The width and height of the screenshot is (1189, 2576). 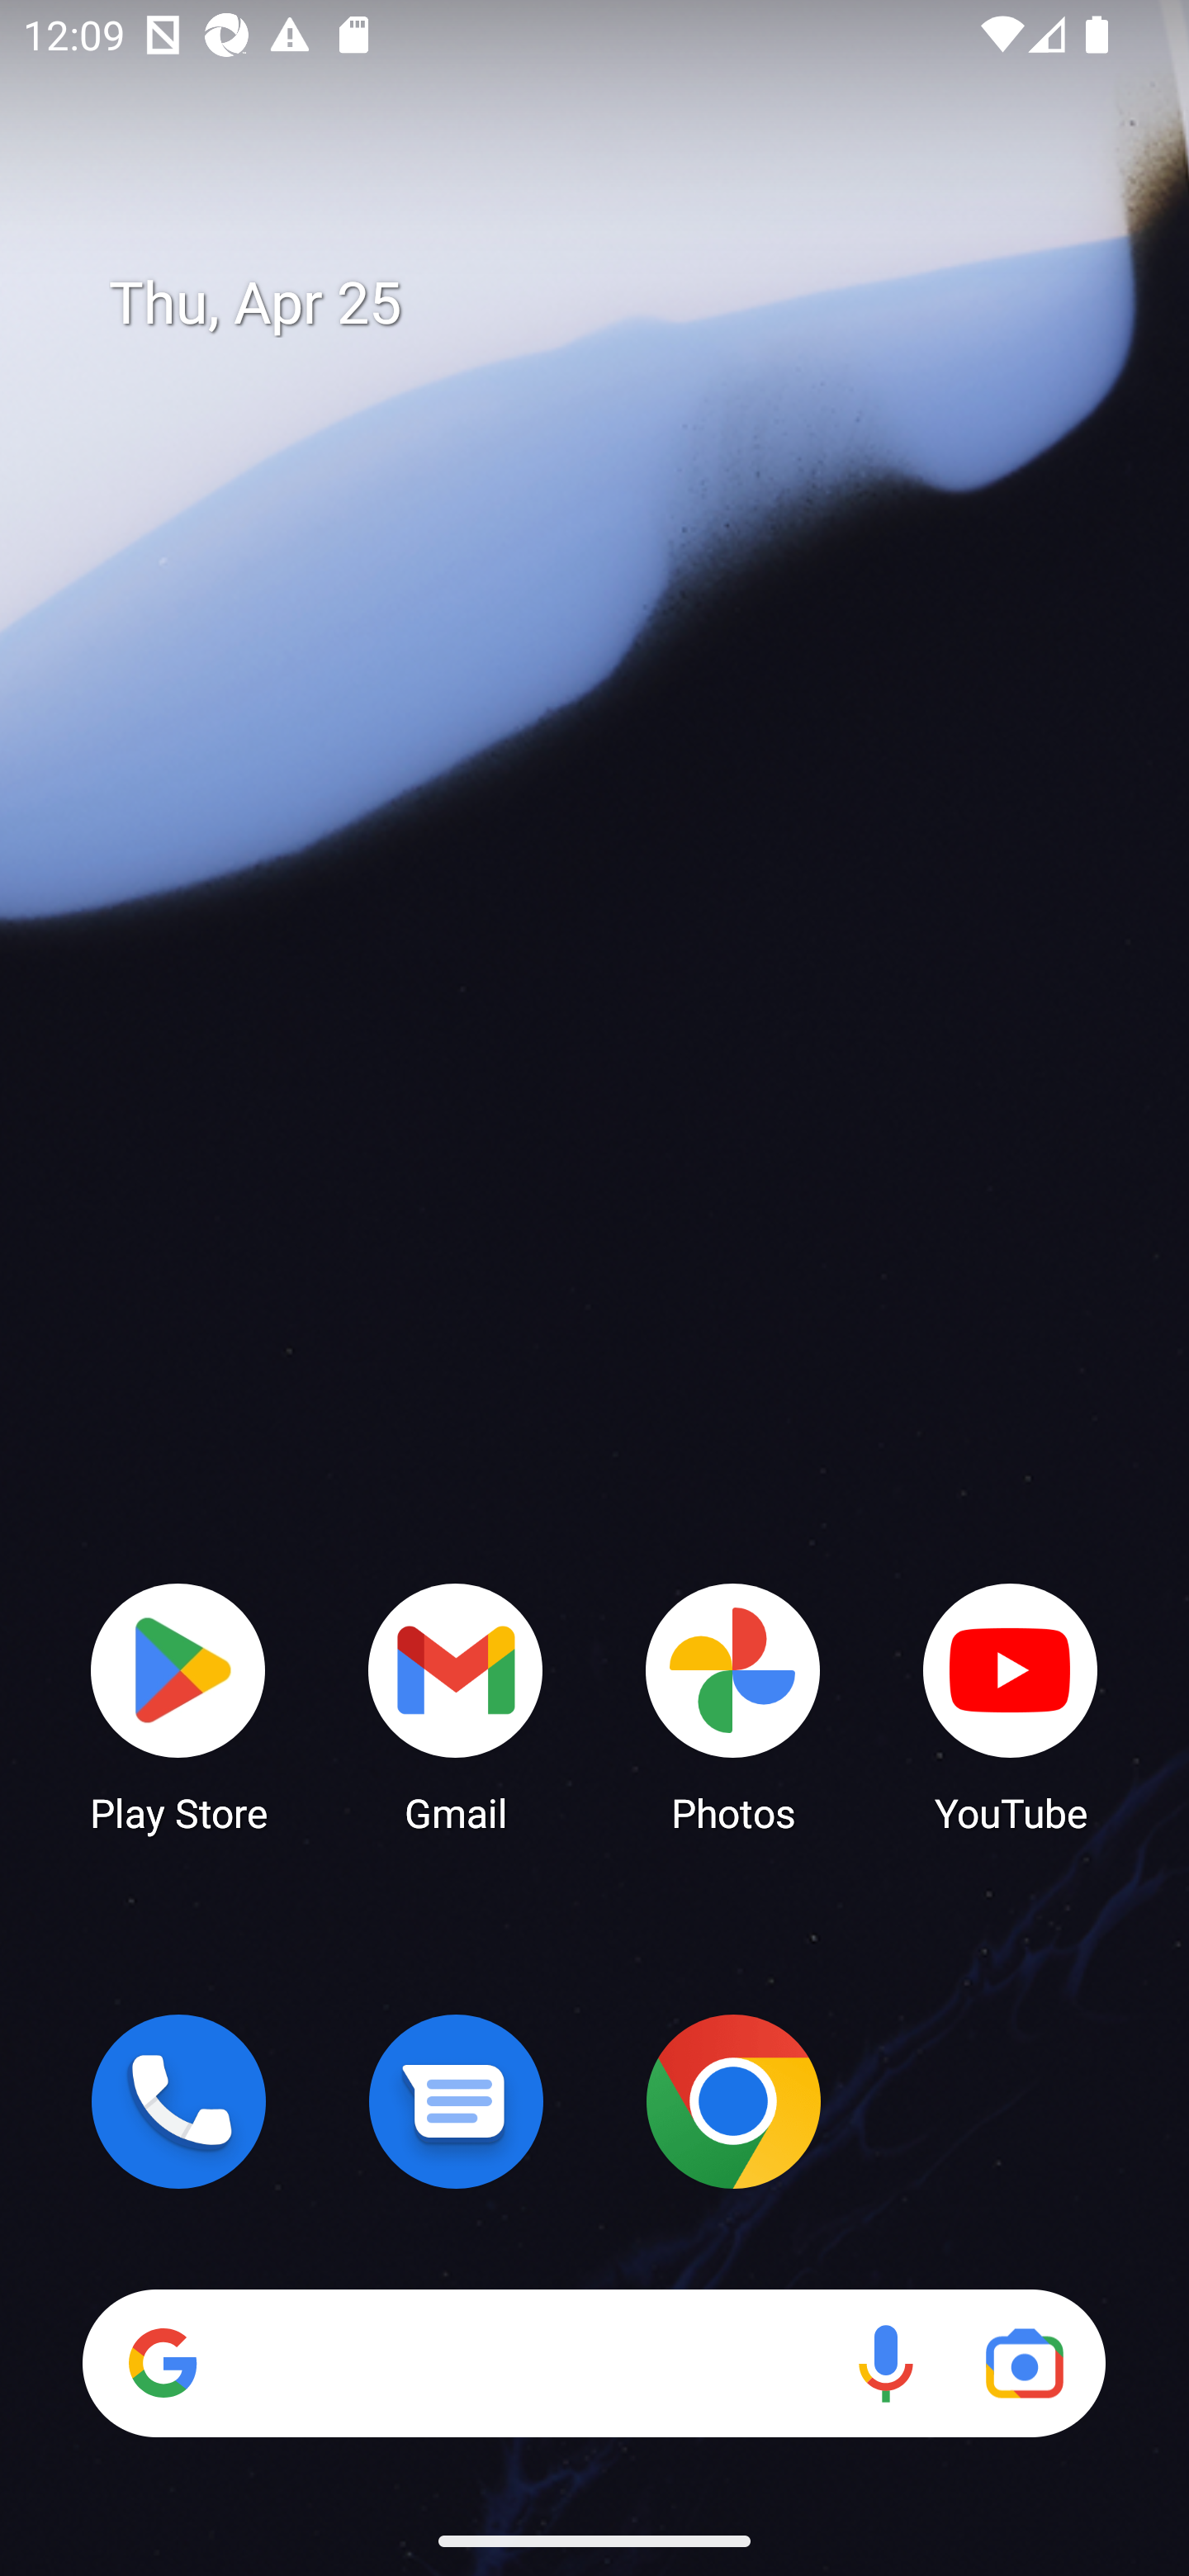 I want to click on Voice search, so click(x=885, y=2363).